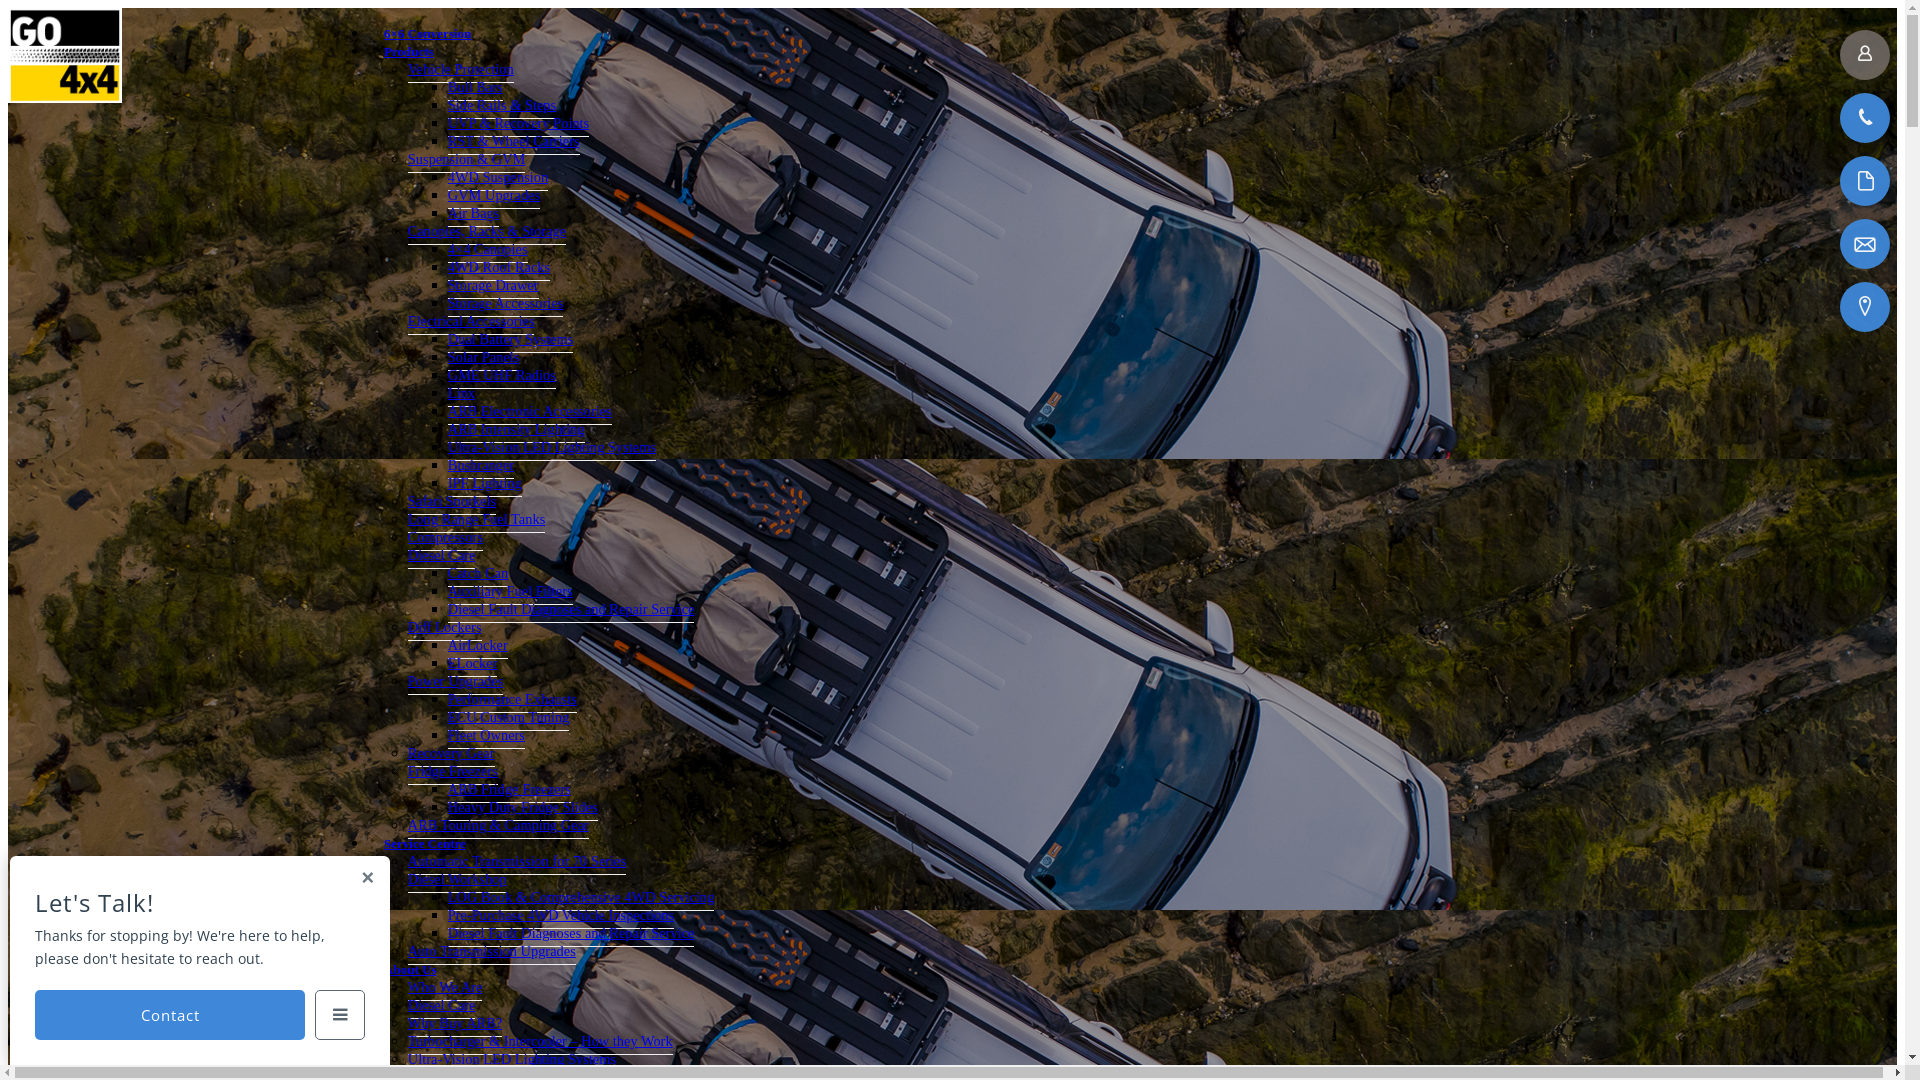  What do you see at coordinates (457, 880) in the screenshot?
I see `Diesel Workshop` at bounding box center [457, 880].